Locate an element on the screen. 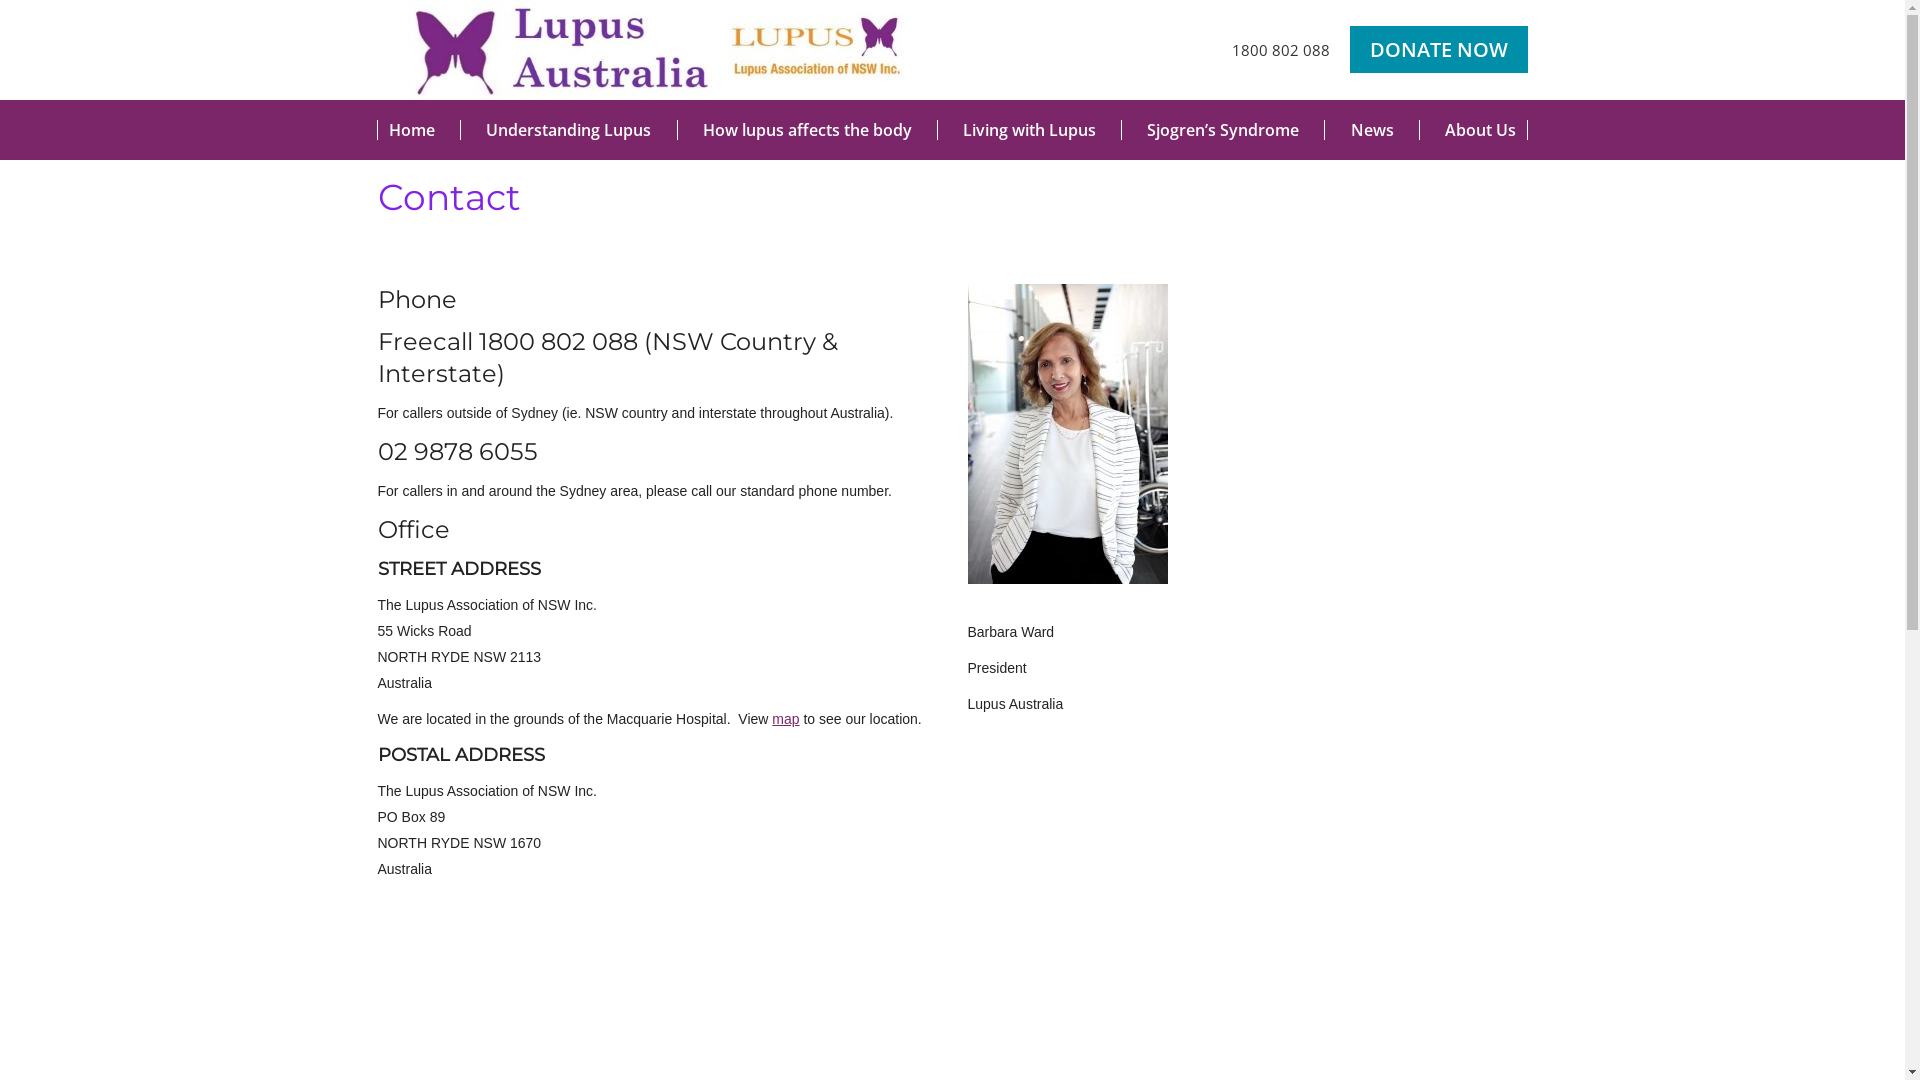 Image resolution: width=1920 pixels, height=1080 pixels. map is located at coordinates (786, 719).